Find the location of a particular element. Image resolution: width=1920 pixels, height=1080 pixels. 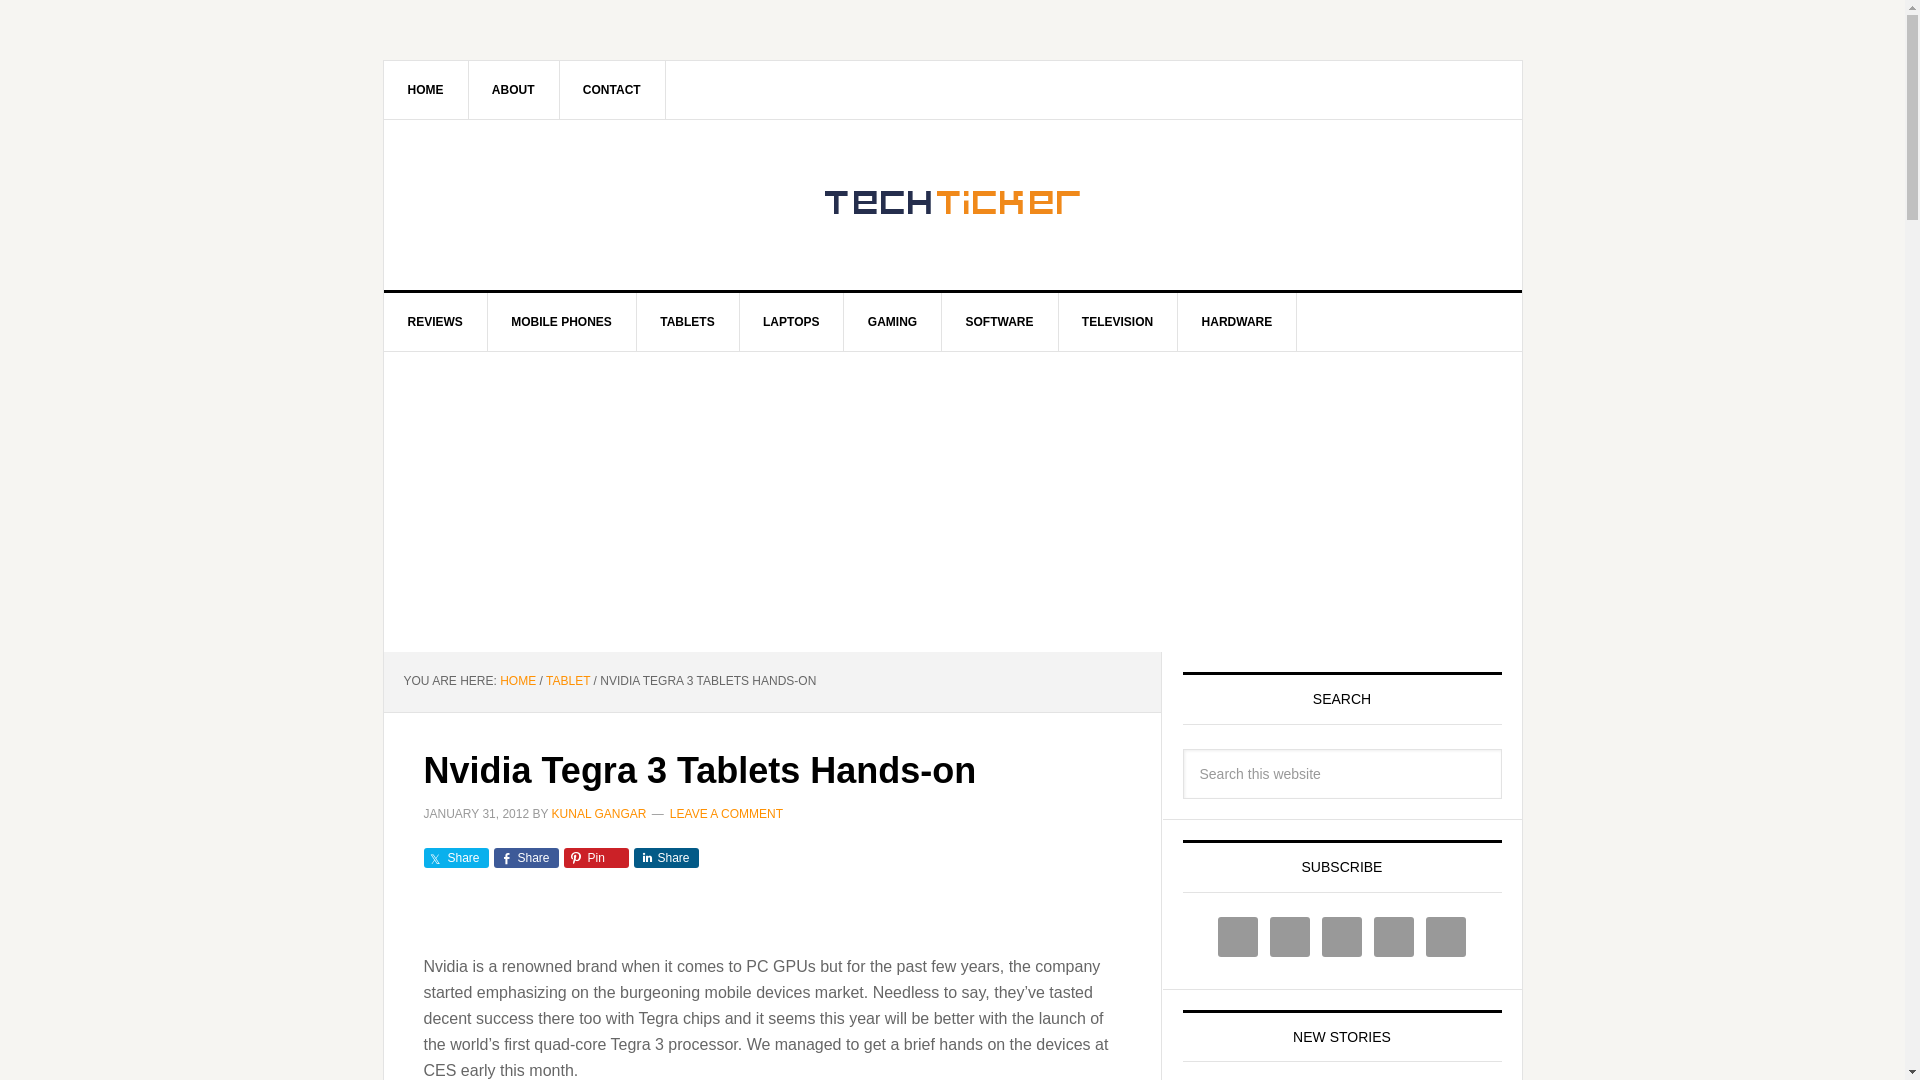

Share is located at coordinates (526, 858).